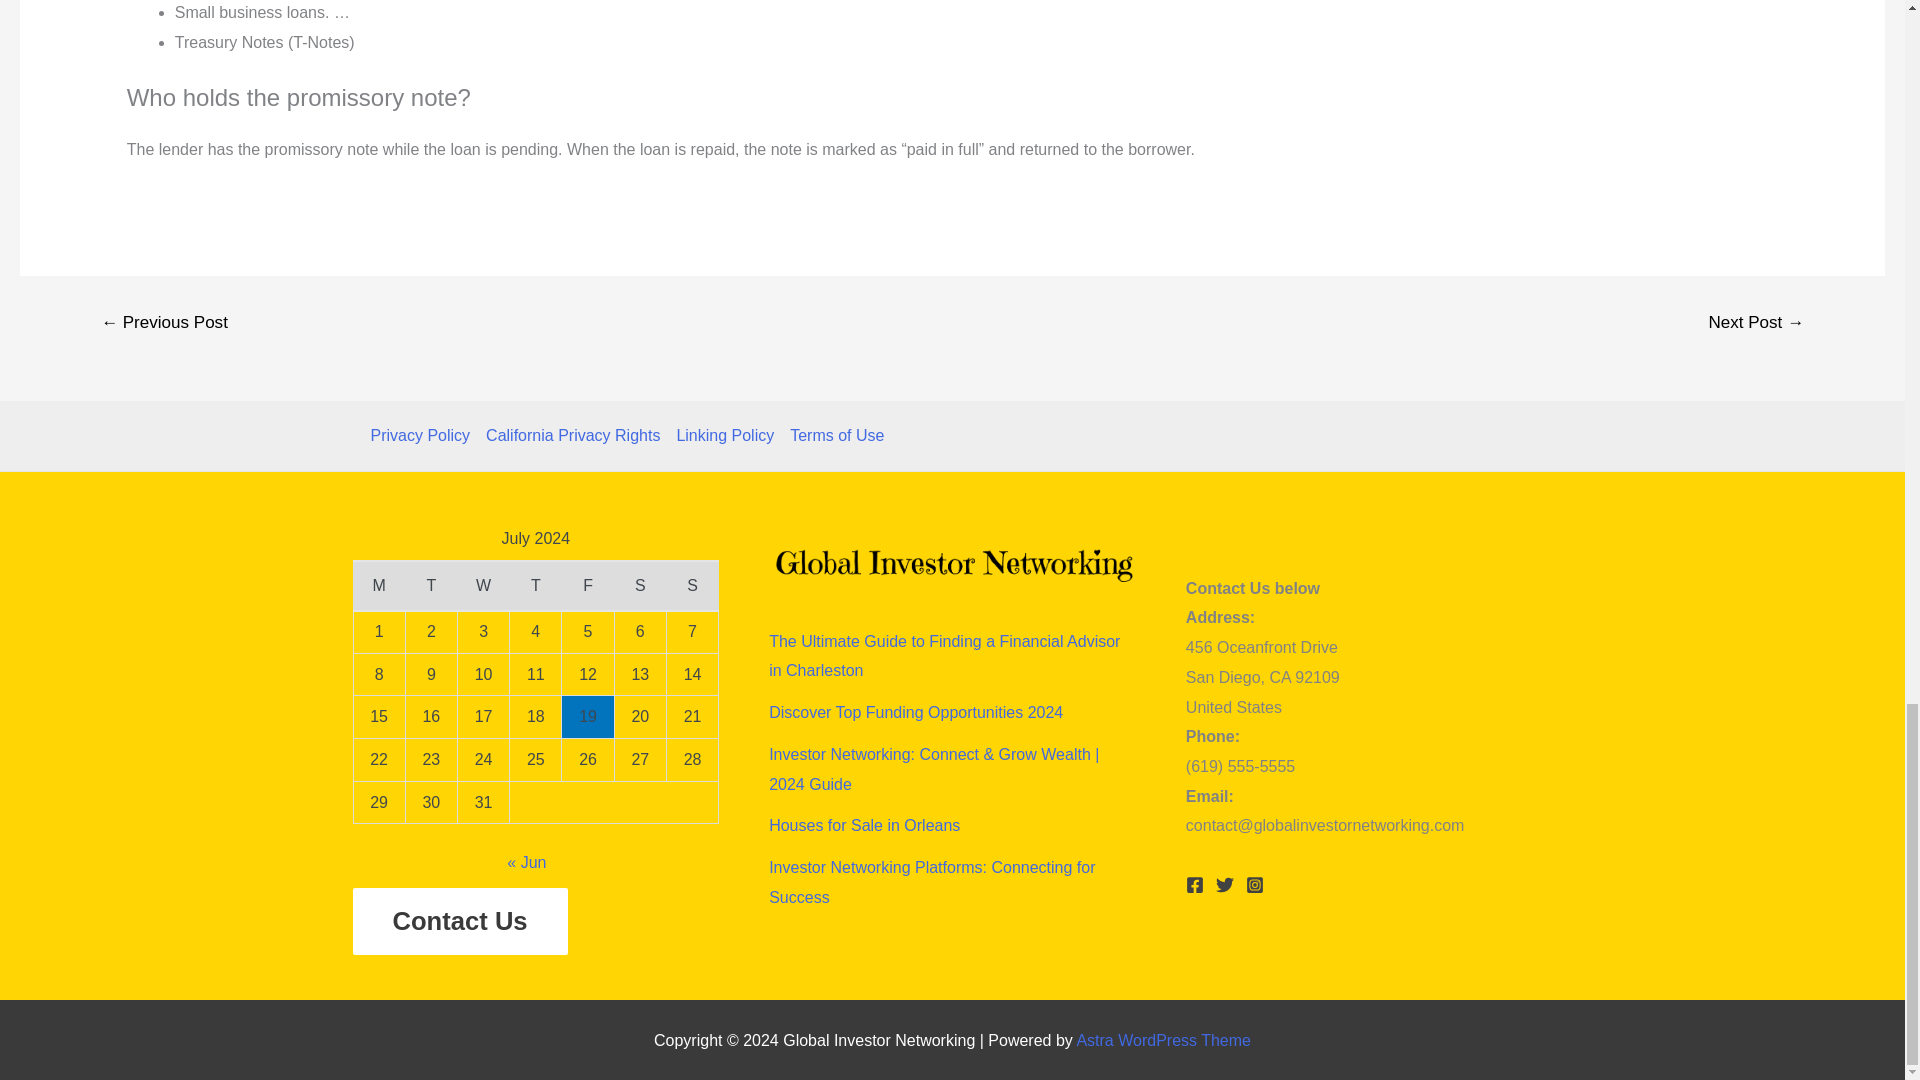 The height and width of the screenshot is (1080, 1920). I want to click on Tuesday, so click(430, 586).